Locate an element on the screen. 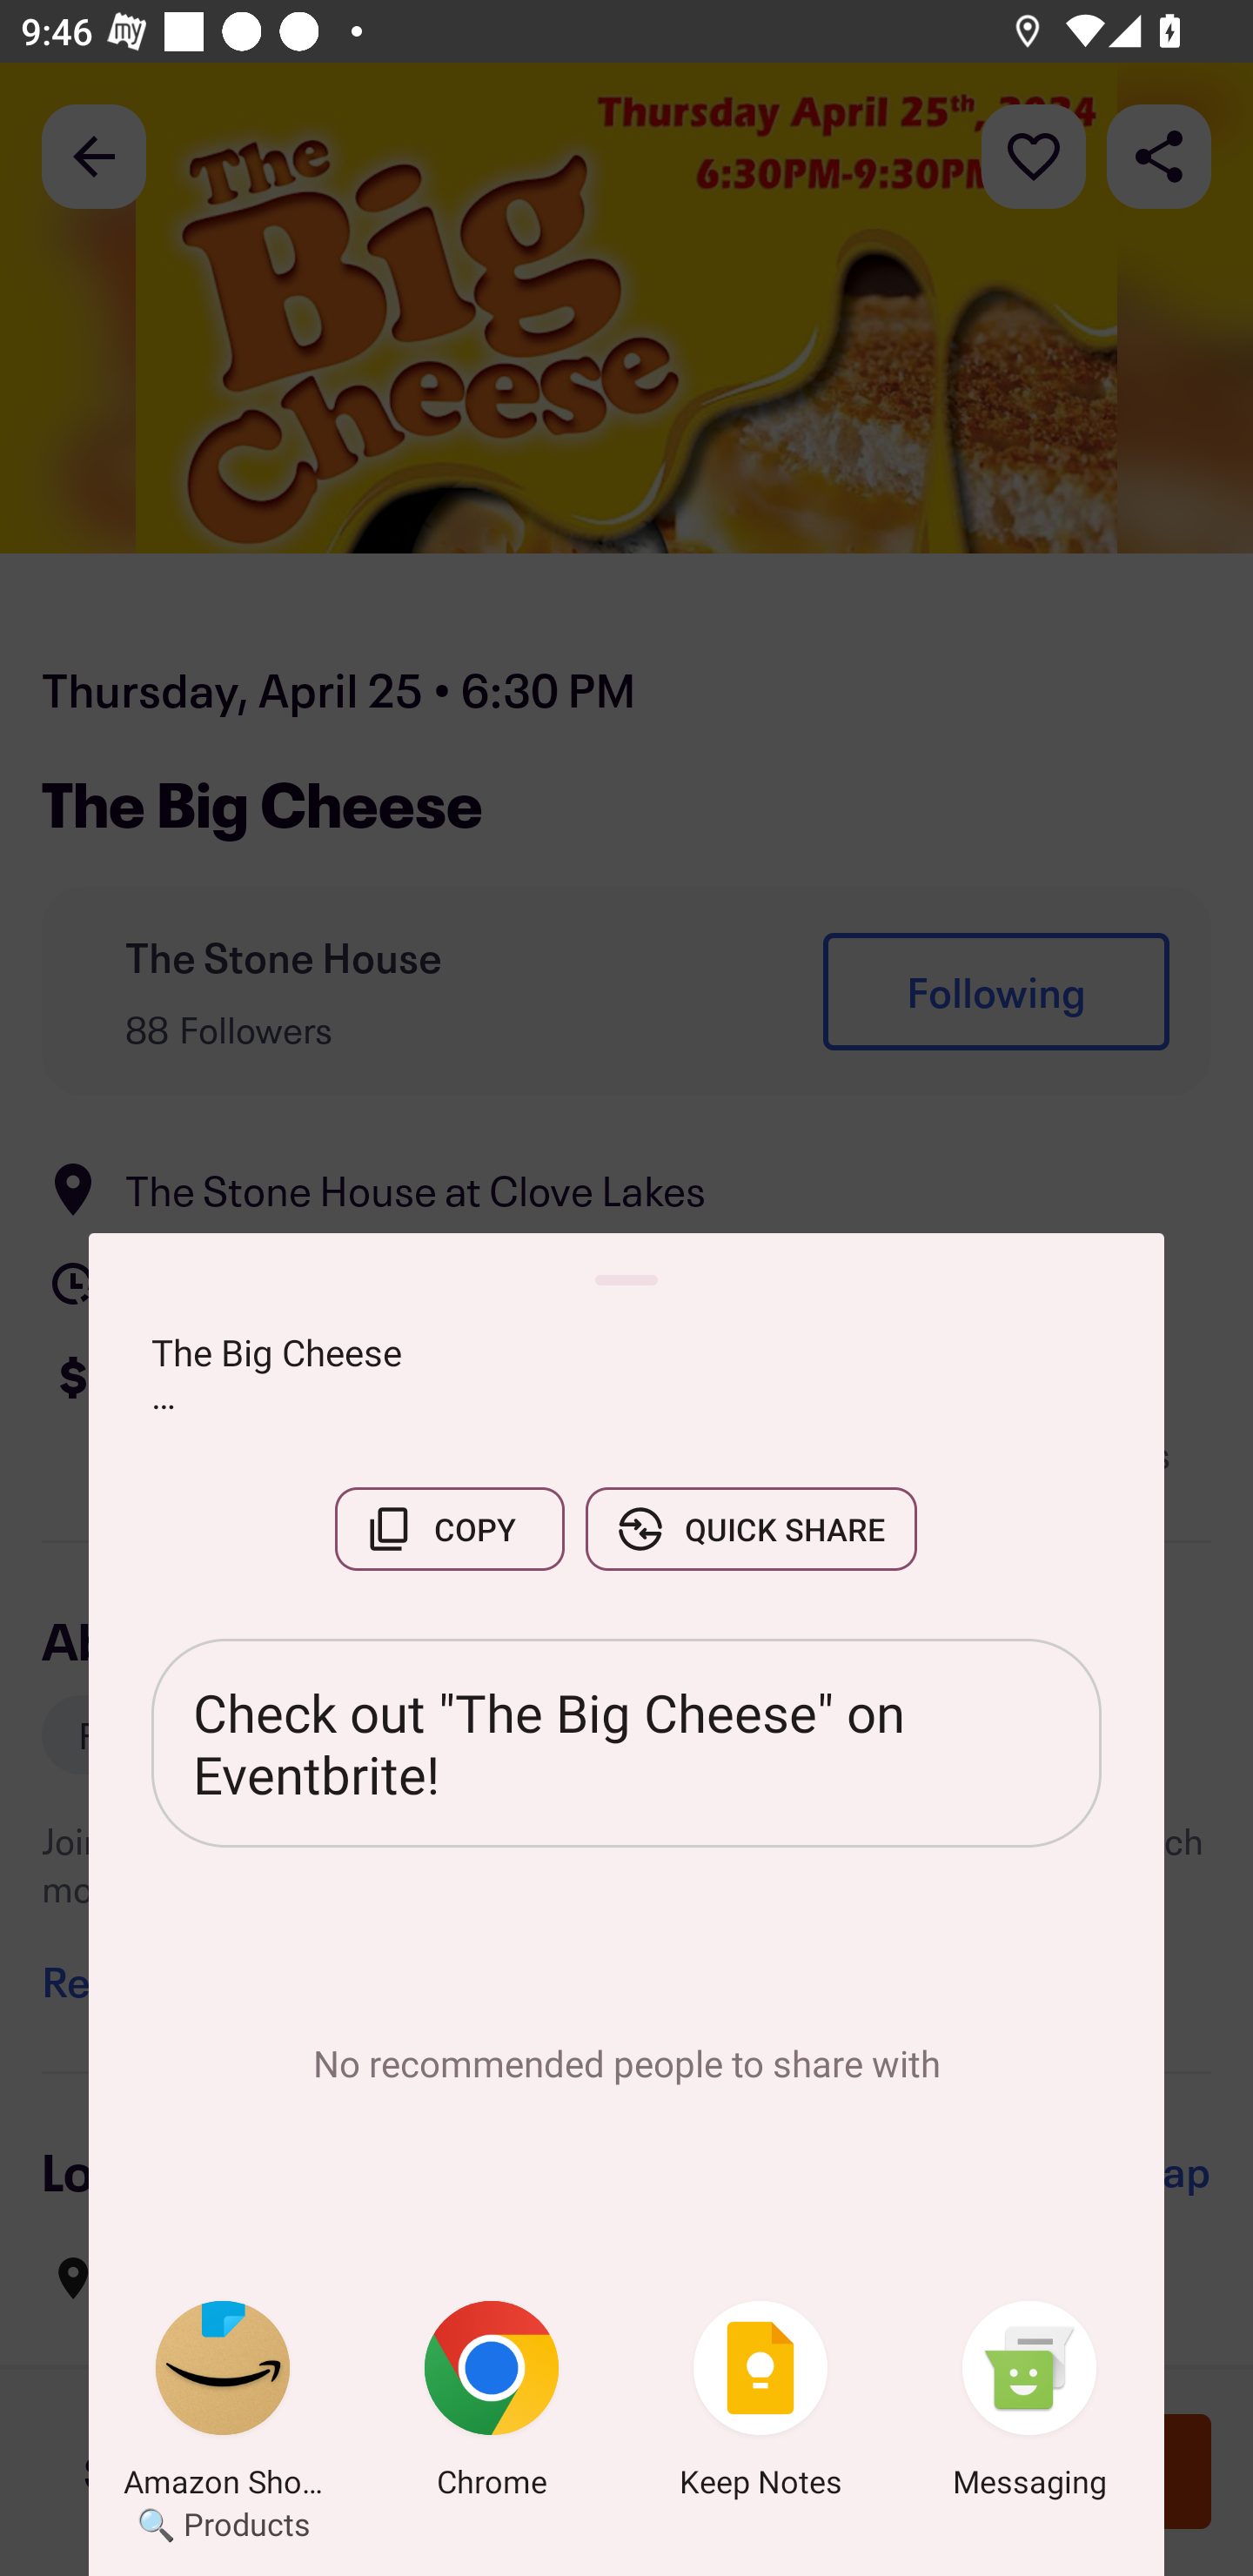 The image size is (1253, 2576). QUICK SHARE is located at coordinates (751, 1528).